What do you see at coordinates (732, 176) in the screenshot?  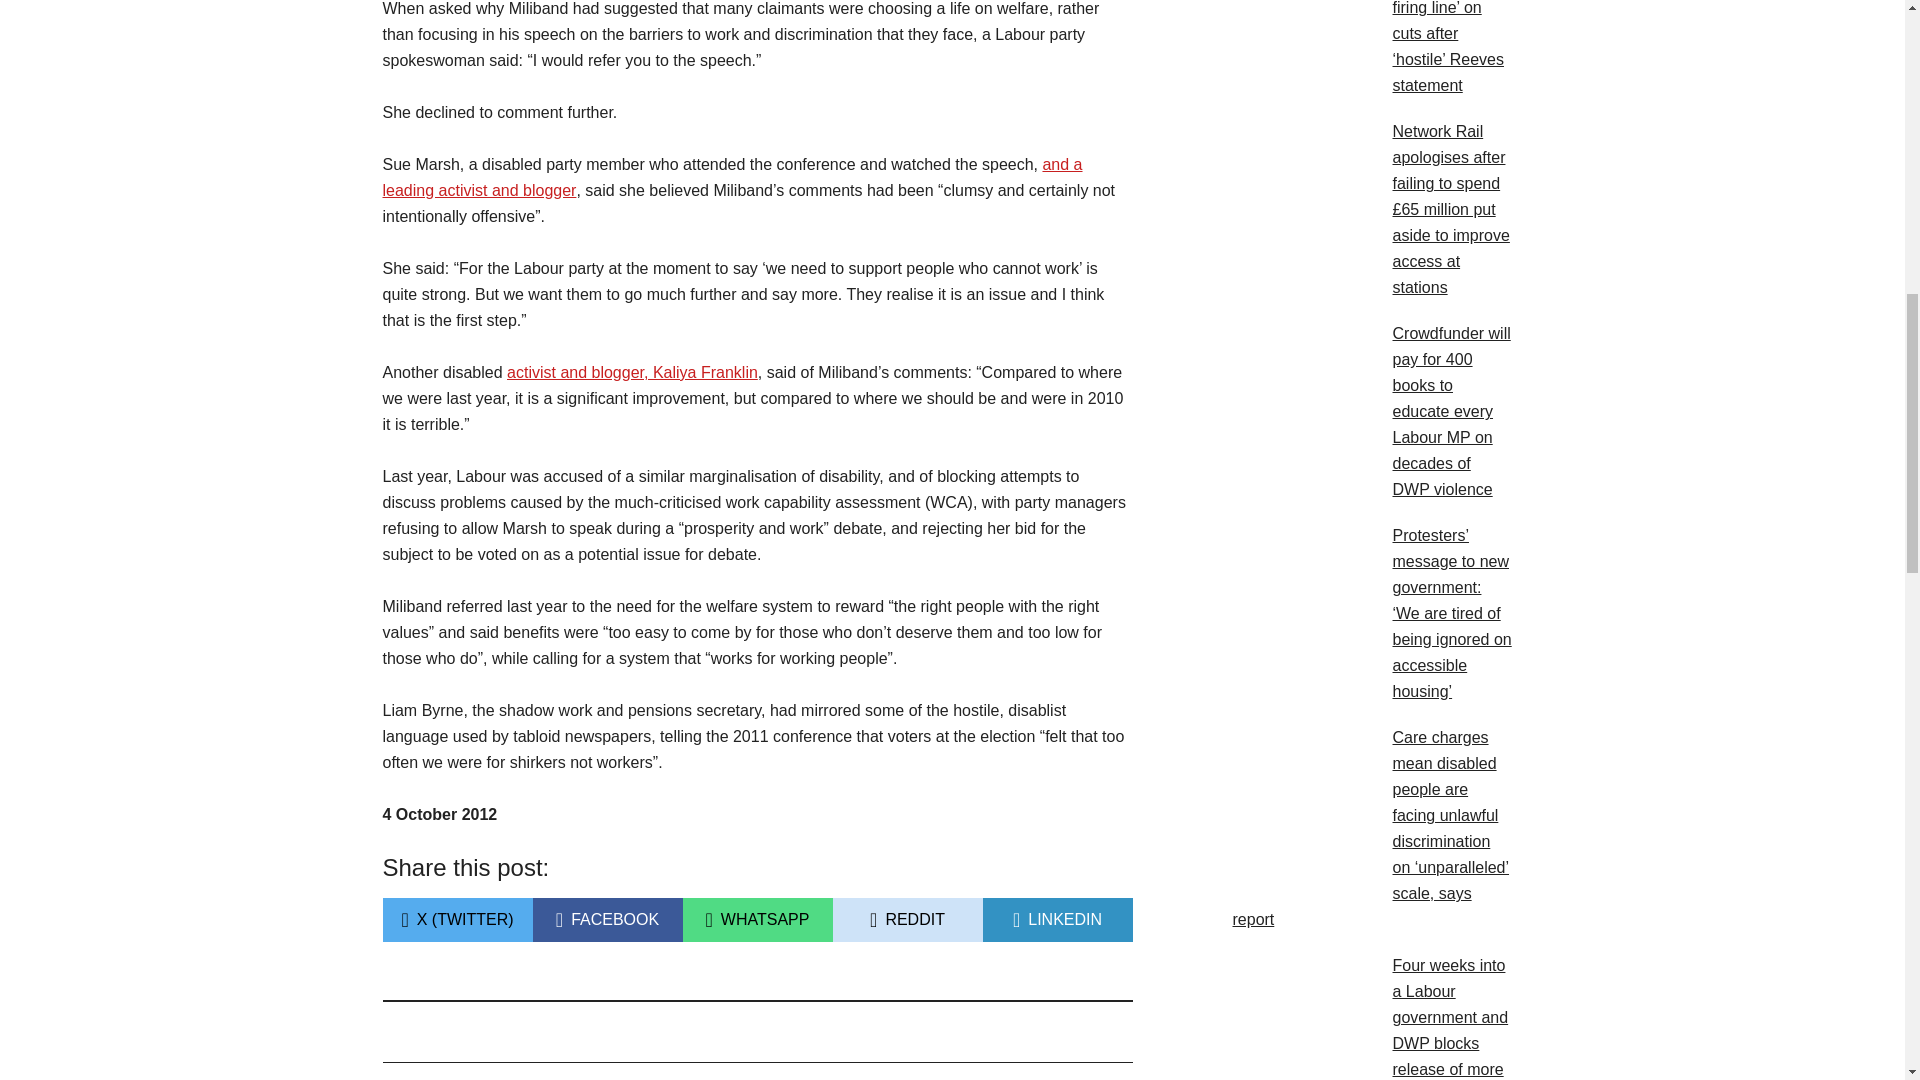 I see `and a leading activist and blogger` at bounding box center [732, 176].